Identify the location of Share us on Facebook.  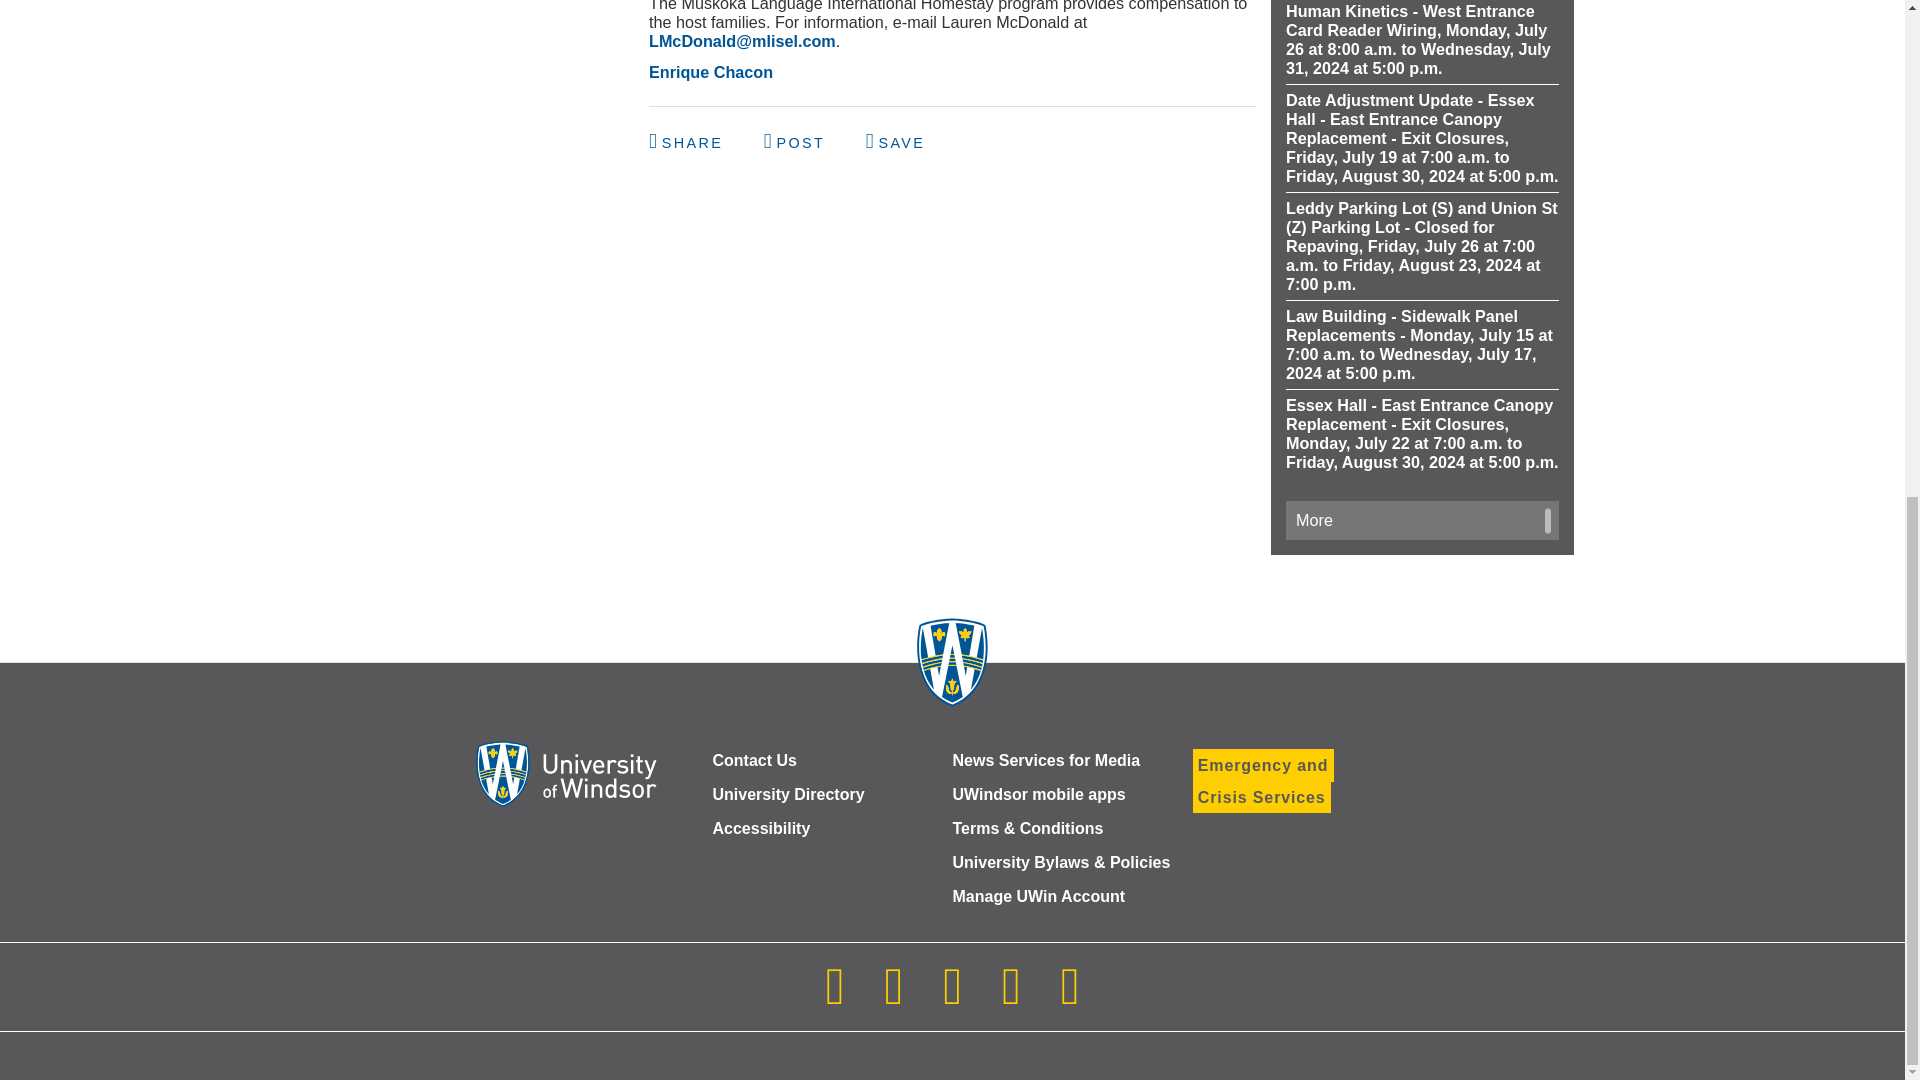
(688, 142).